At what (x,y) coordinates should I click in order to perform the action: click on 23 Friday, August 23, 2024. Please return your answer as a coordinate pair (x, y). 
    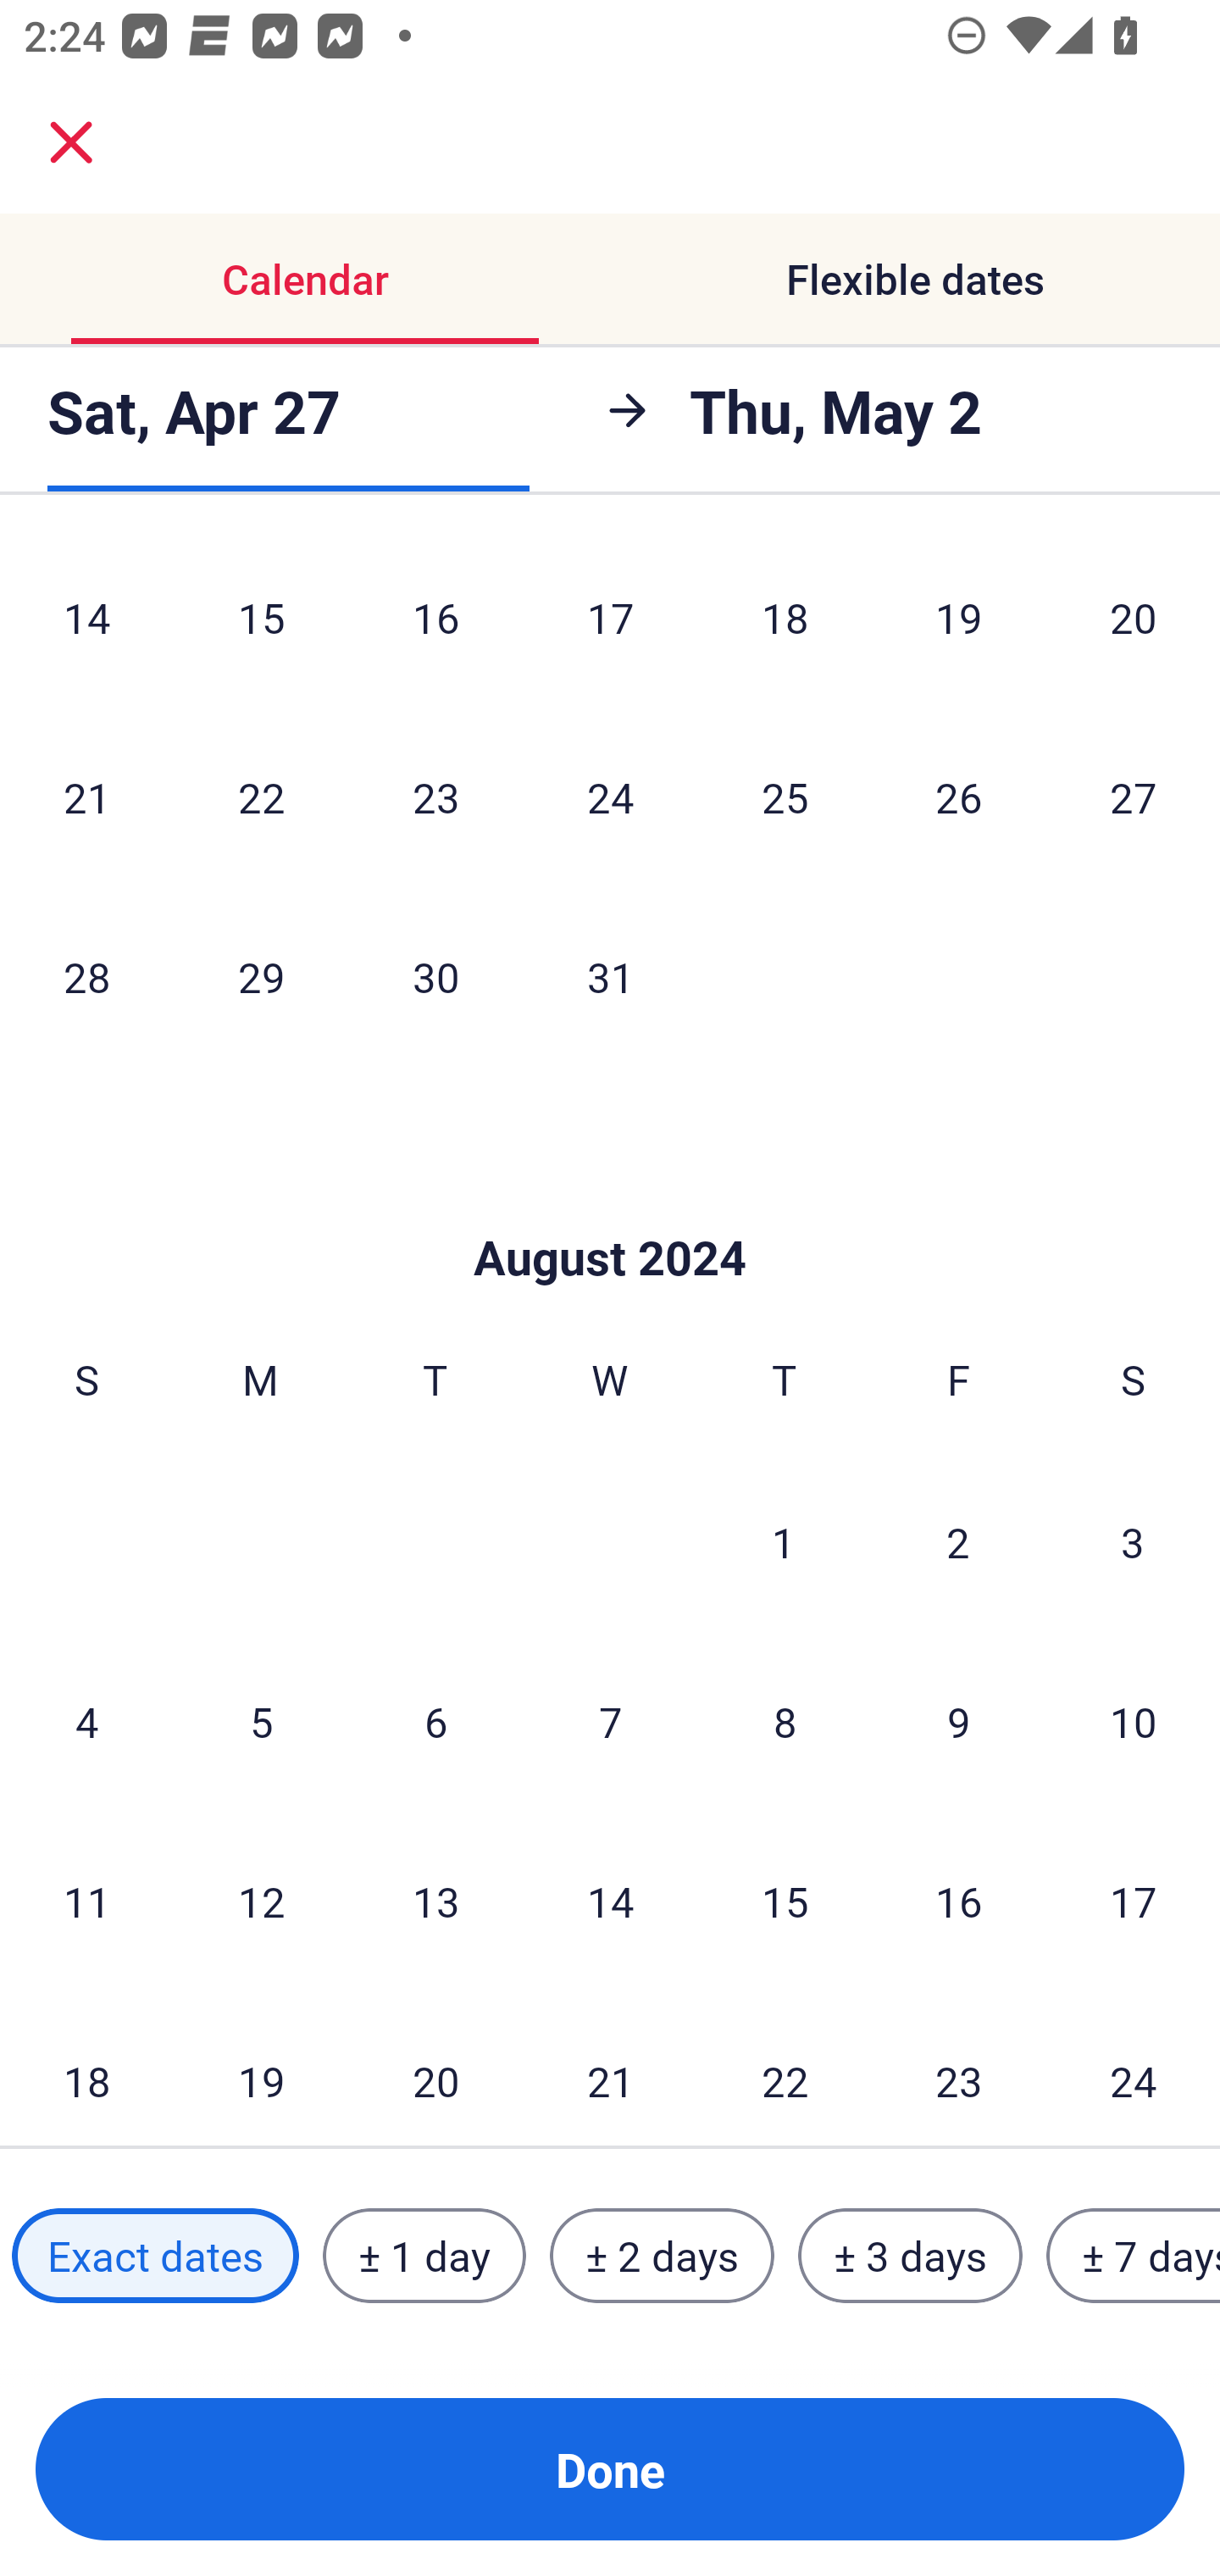
    Looking at the image, I should click on (959, 2069).